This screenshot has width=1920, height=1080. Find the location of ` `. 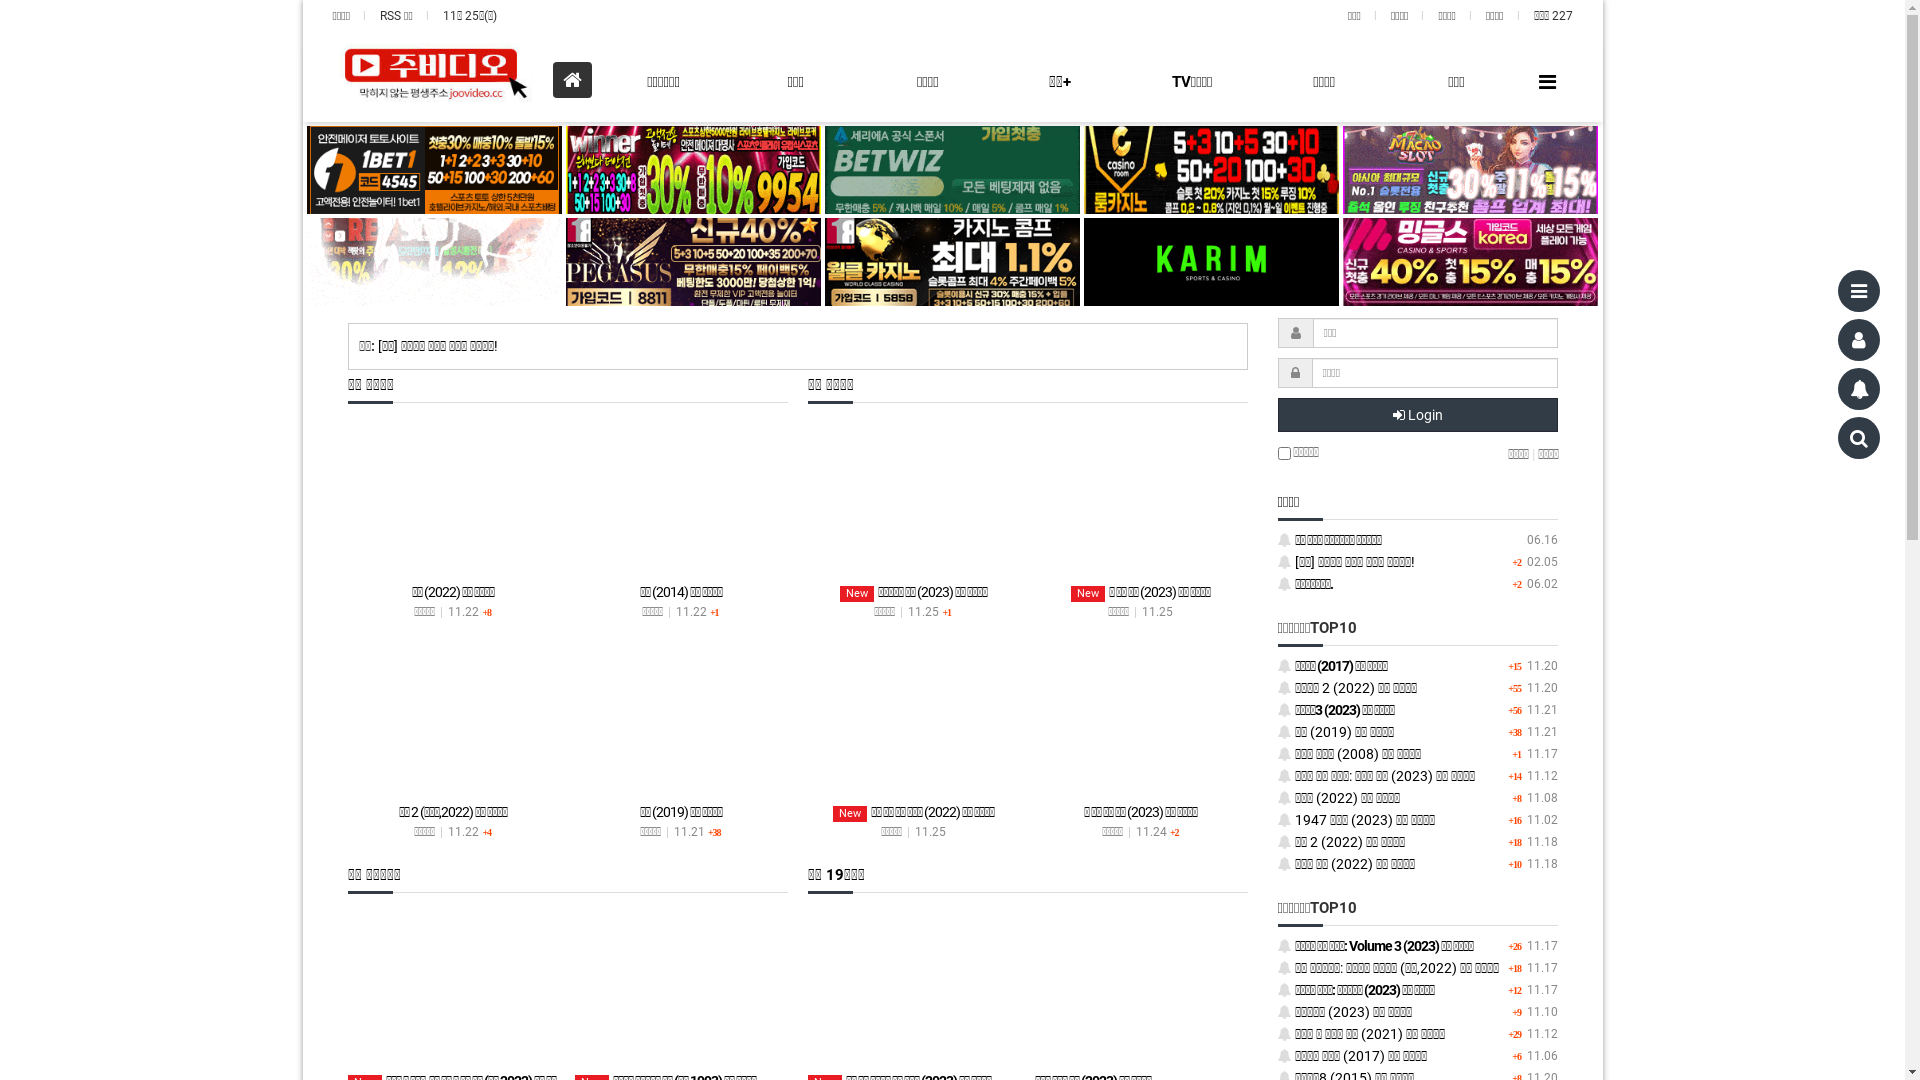

  is located at coordinates (1470, 262).